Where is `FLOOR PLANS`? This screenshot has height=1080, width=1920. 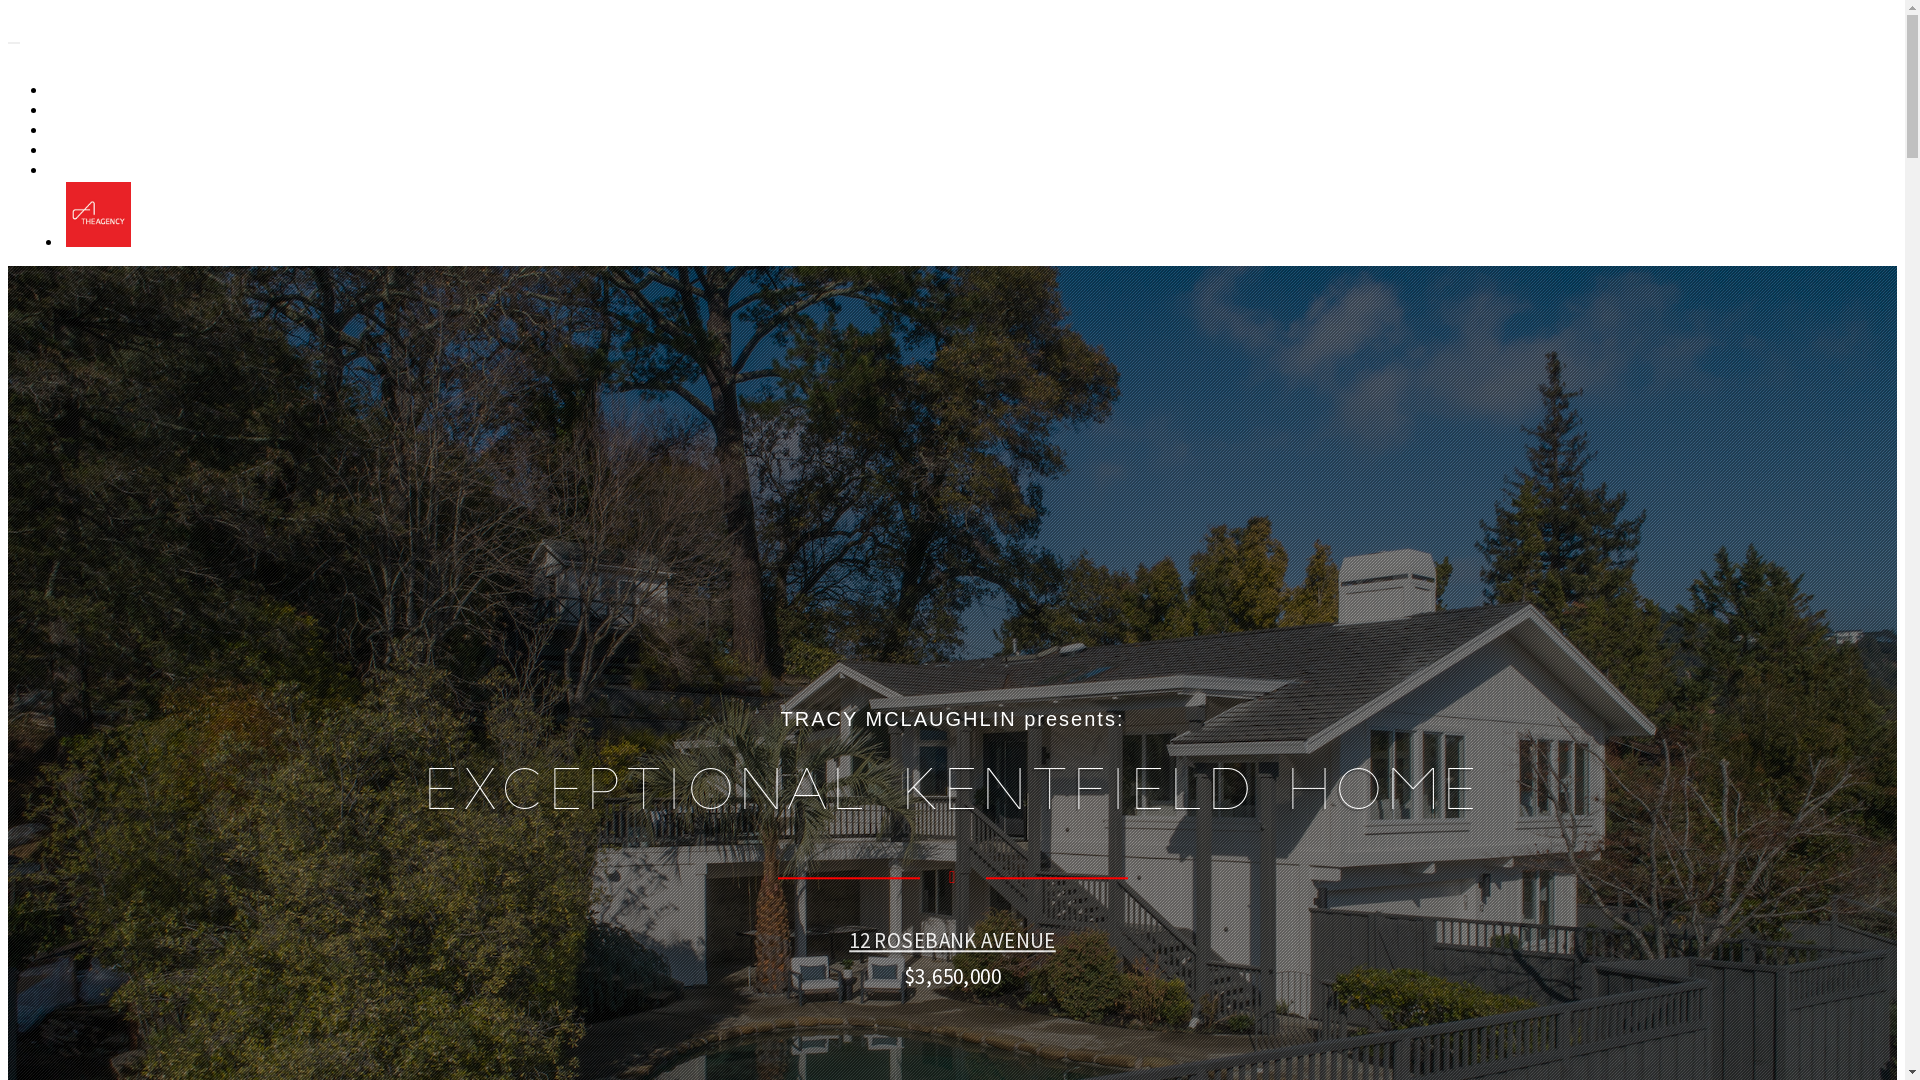 FLOOR PLANS is located at coordinates (104, 110).